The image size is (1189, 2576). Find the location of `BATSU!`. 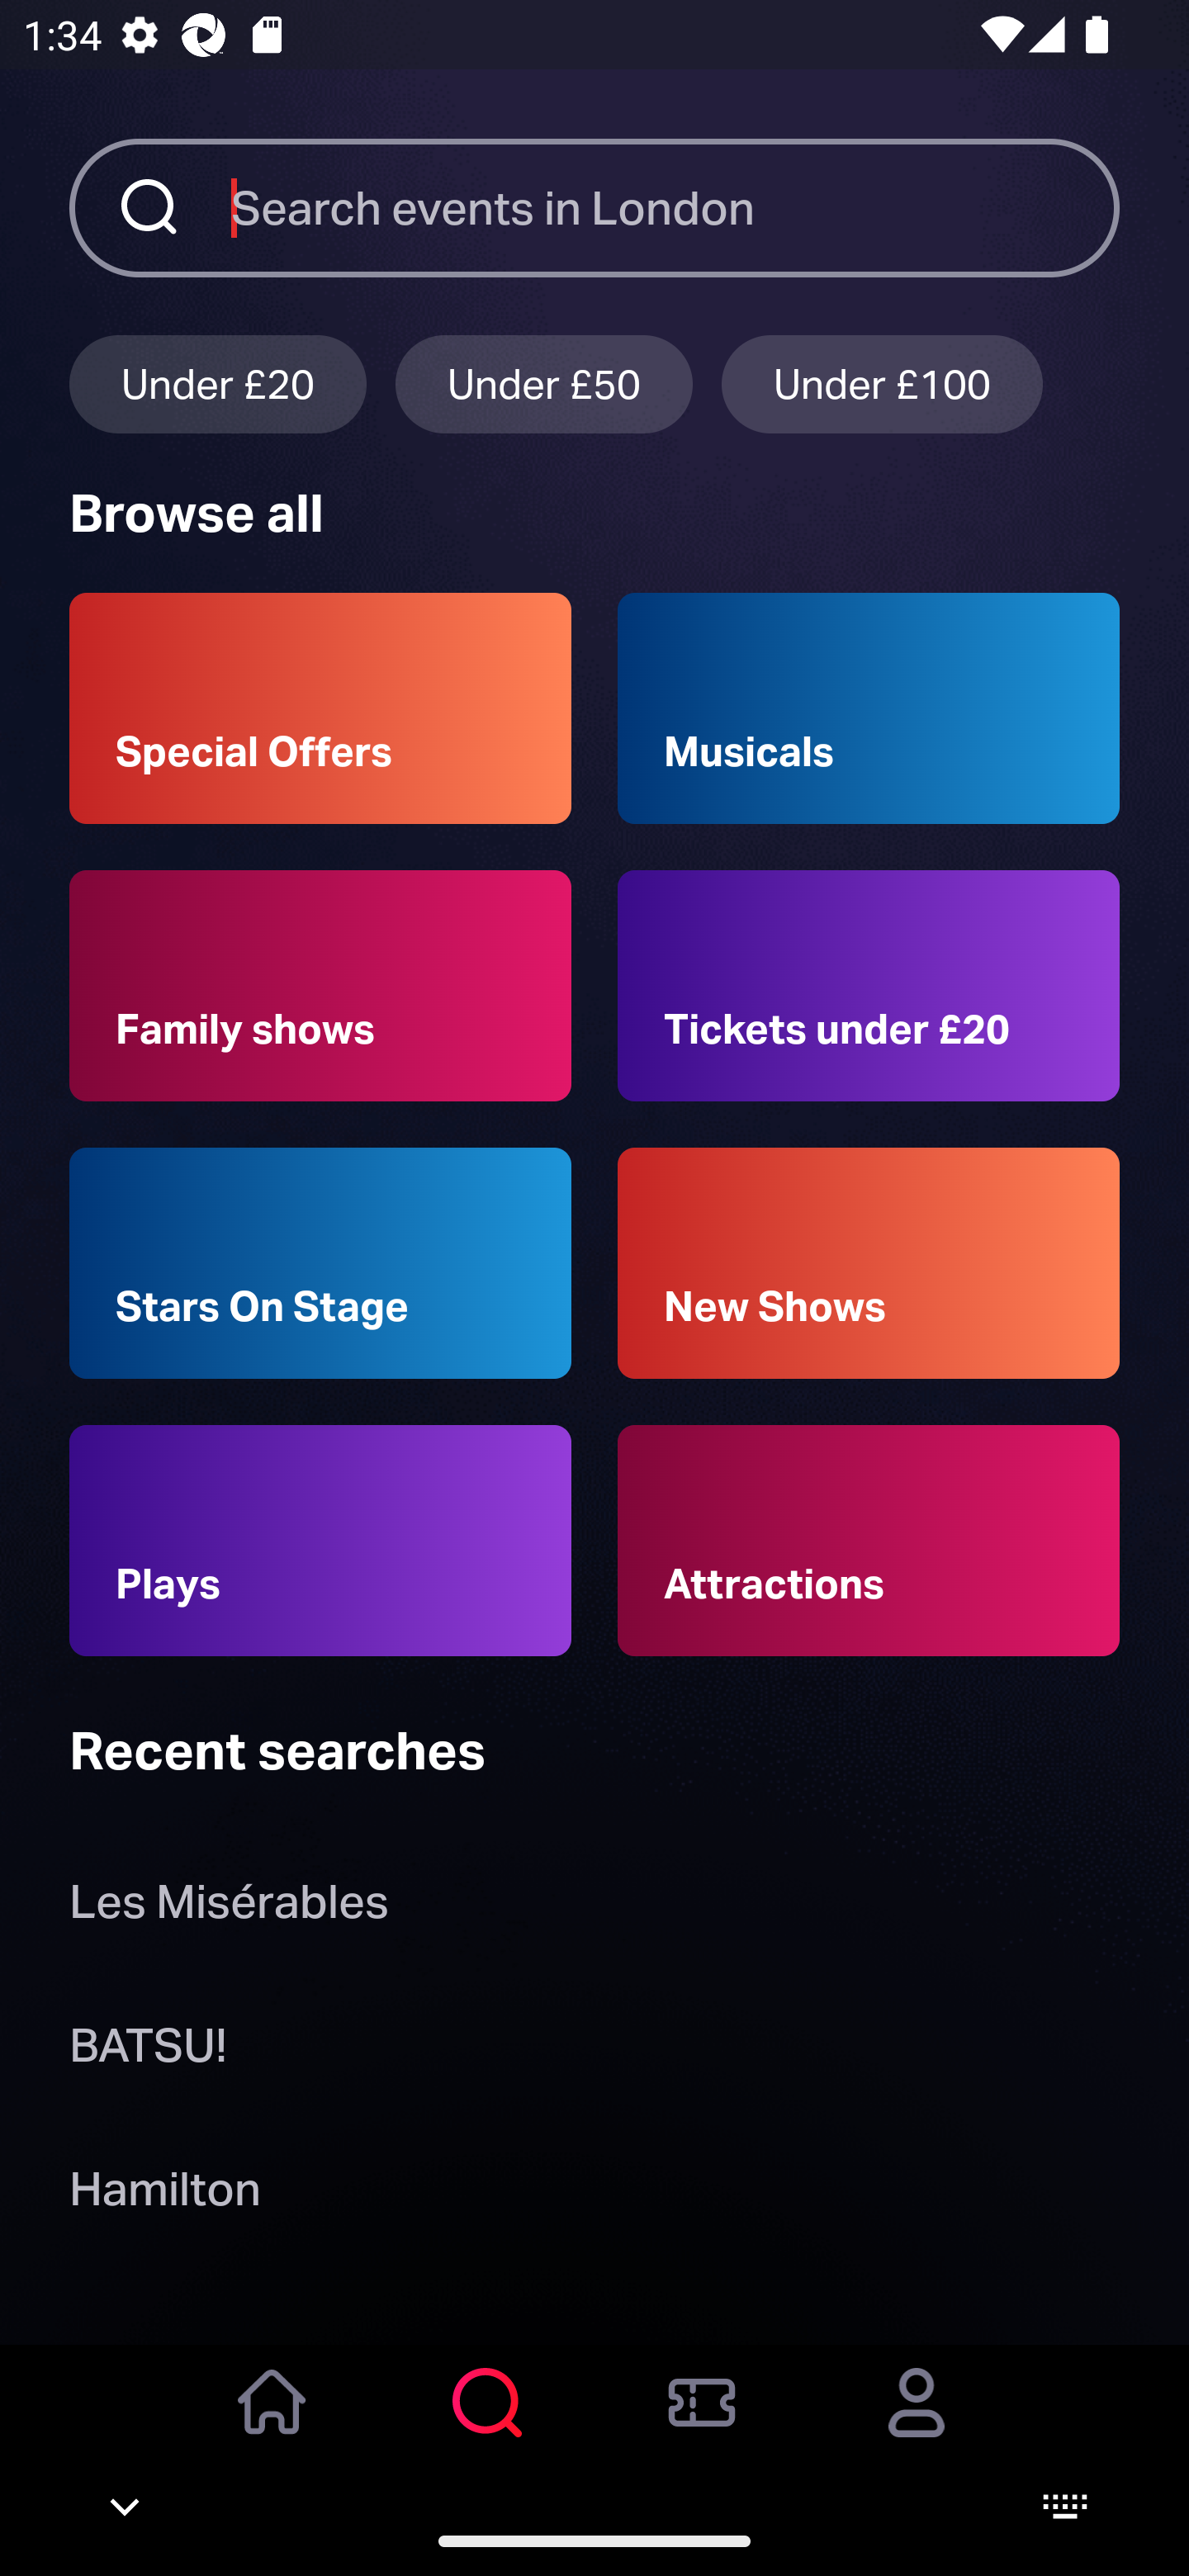

BATSU! is located at coordinates (148, 2051).